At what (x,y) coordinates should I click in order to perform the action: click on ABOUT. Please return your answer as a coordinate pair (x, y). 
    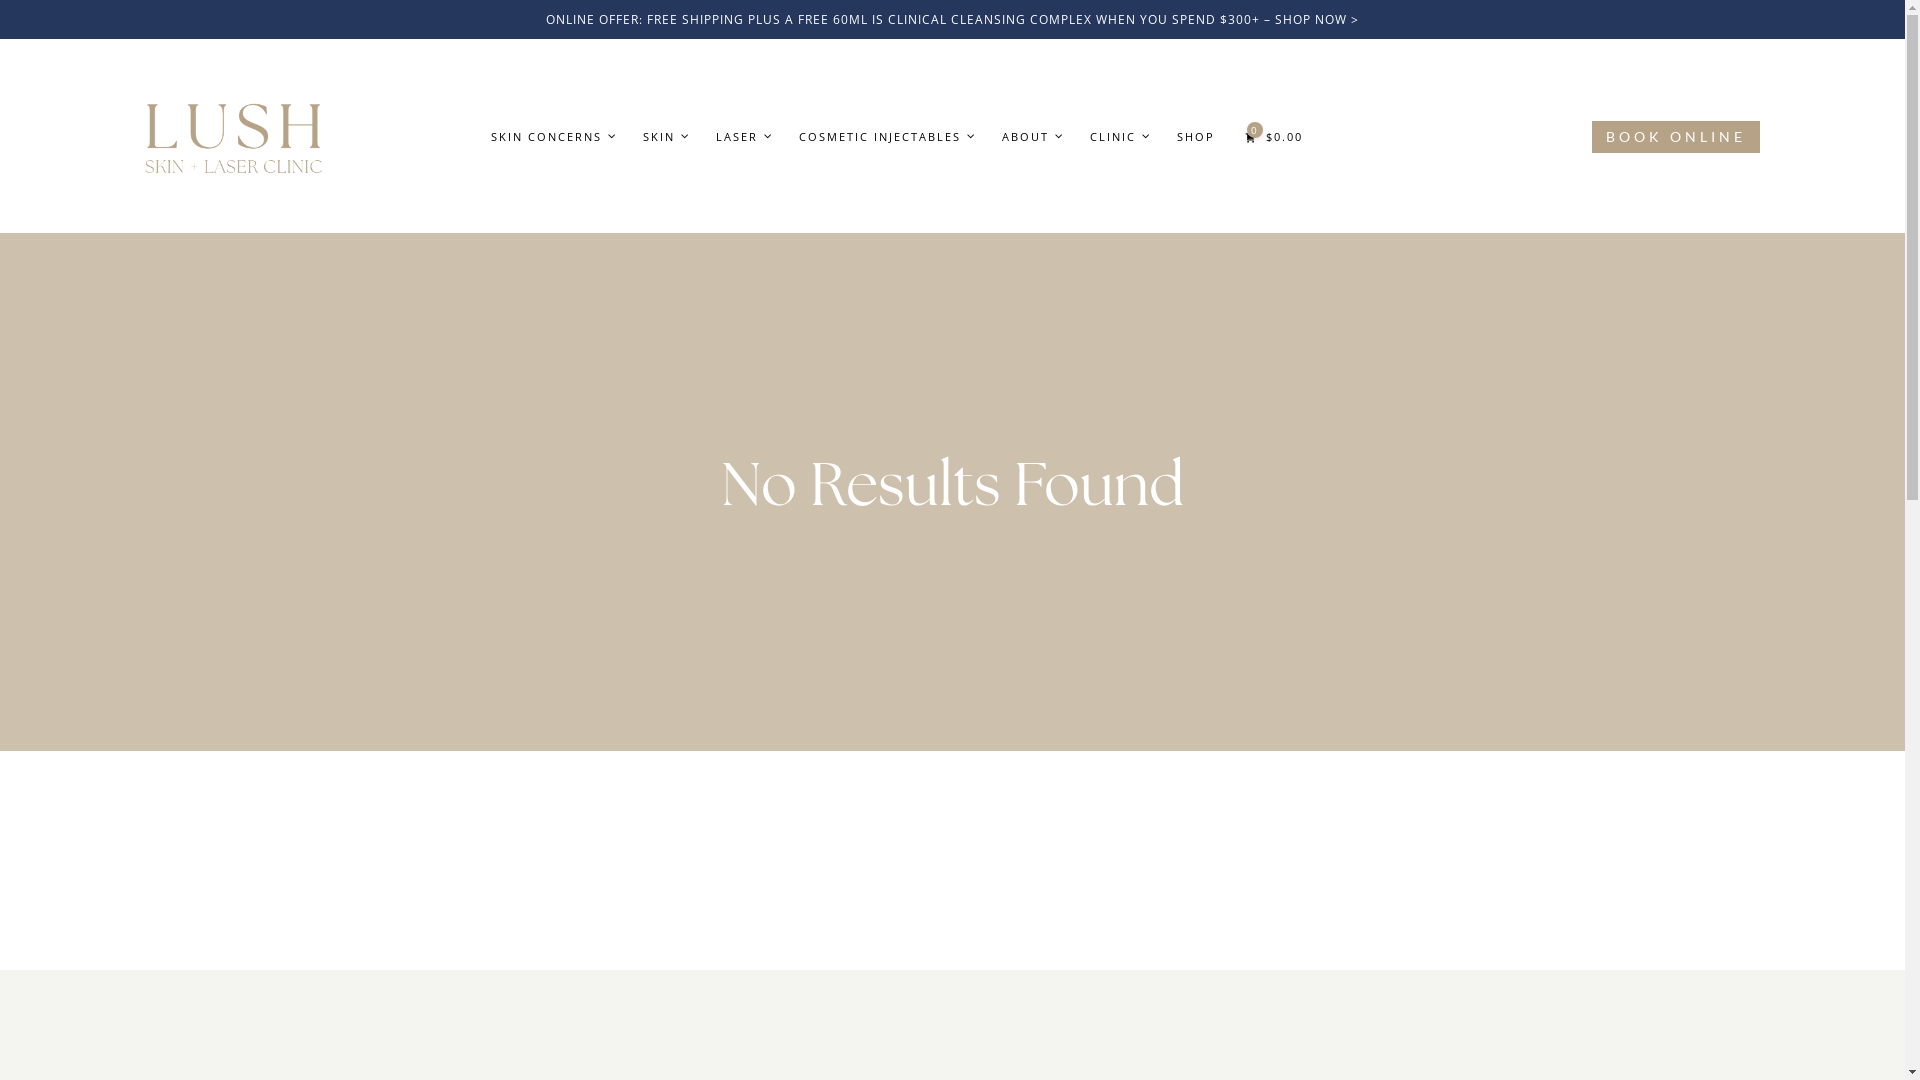
    Looking at the image, I should click on (1031, 136).